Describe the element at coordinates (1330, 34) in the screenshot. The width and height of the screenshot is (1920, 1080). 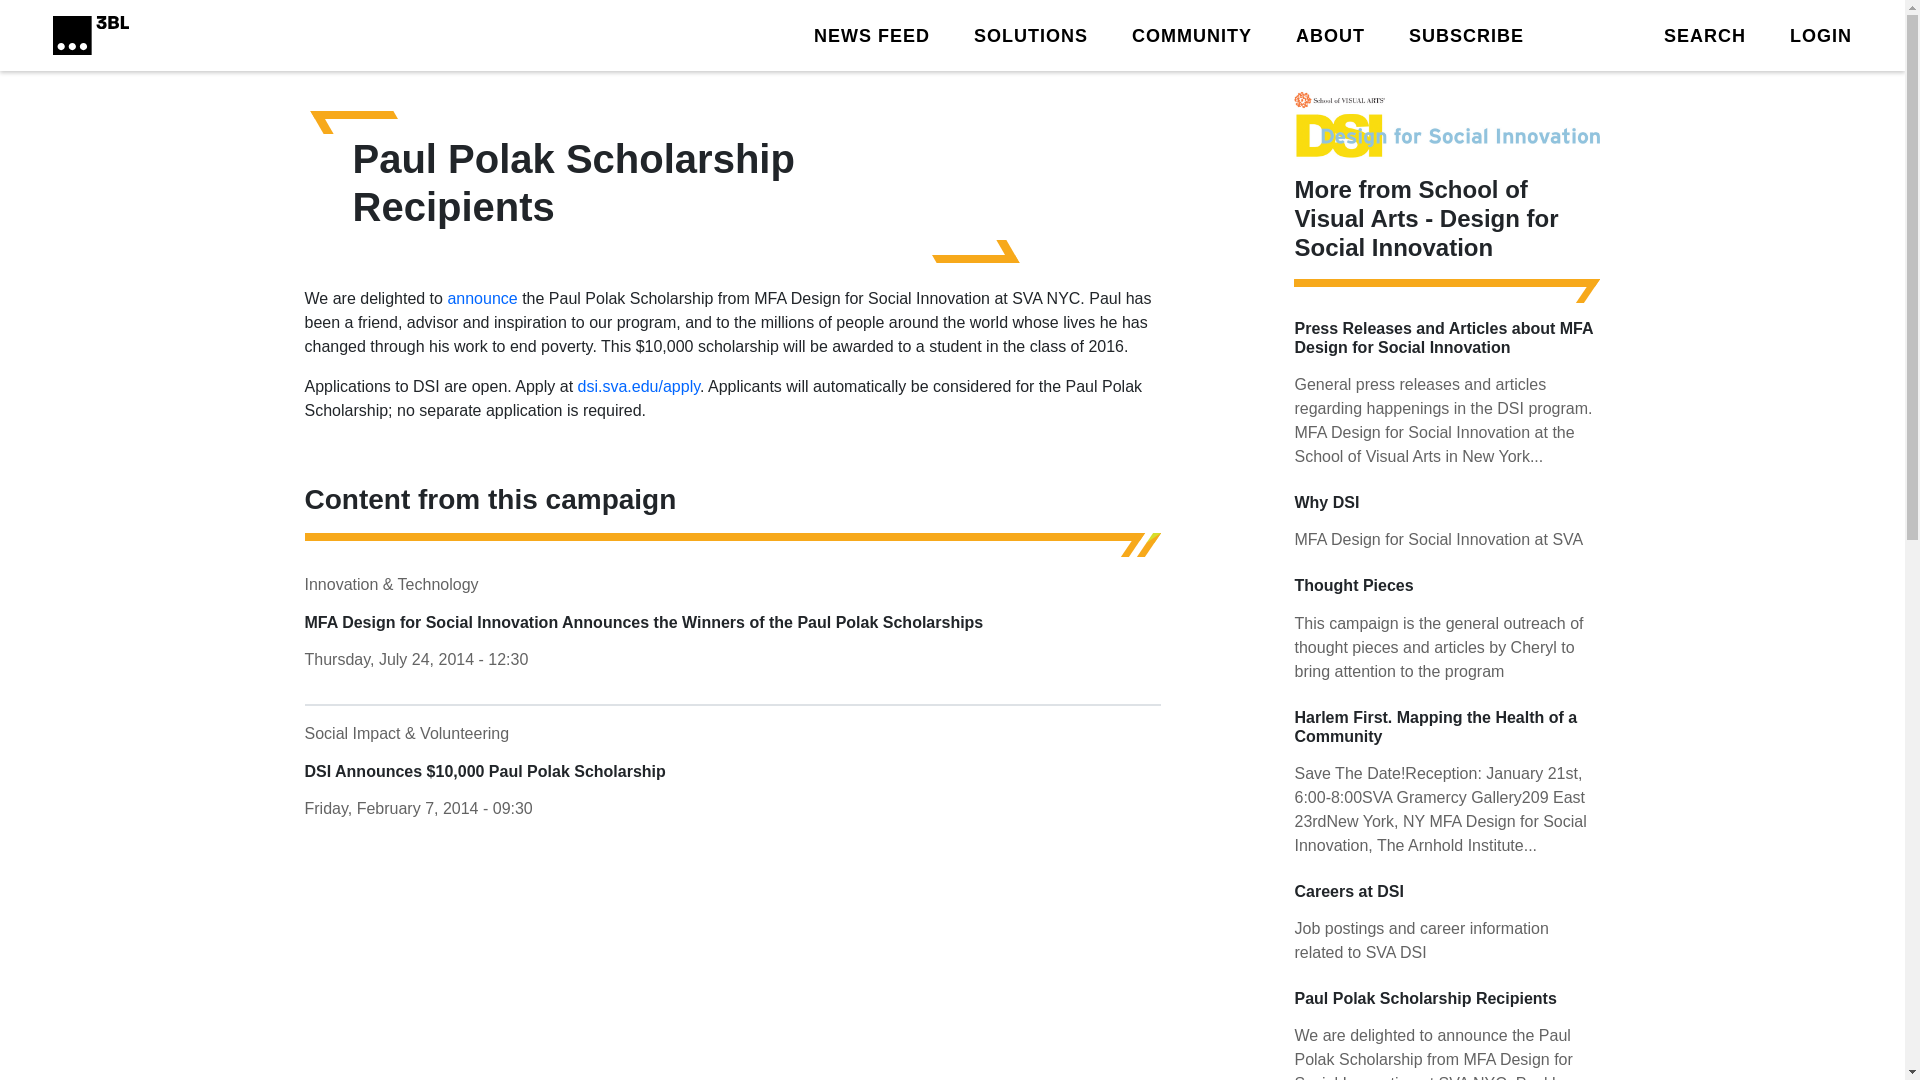
I see `ABOUT` at that location.